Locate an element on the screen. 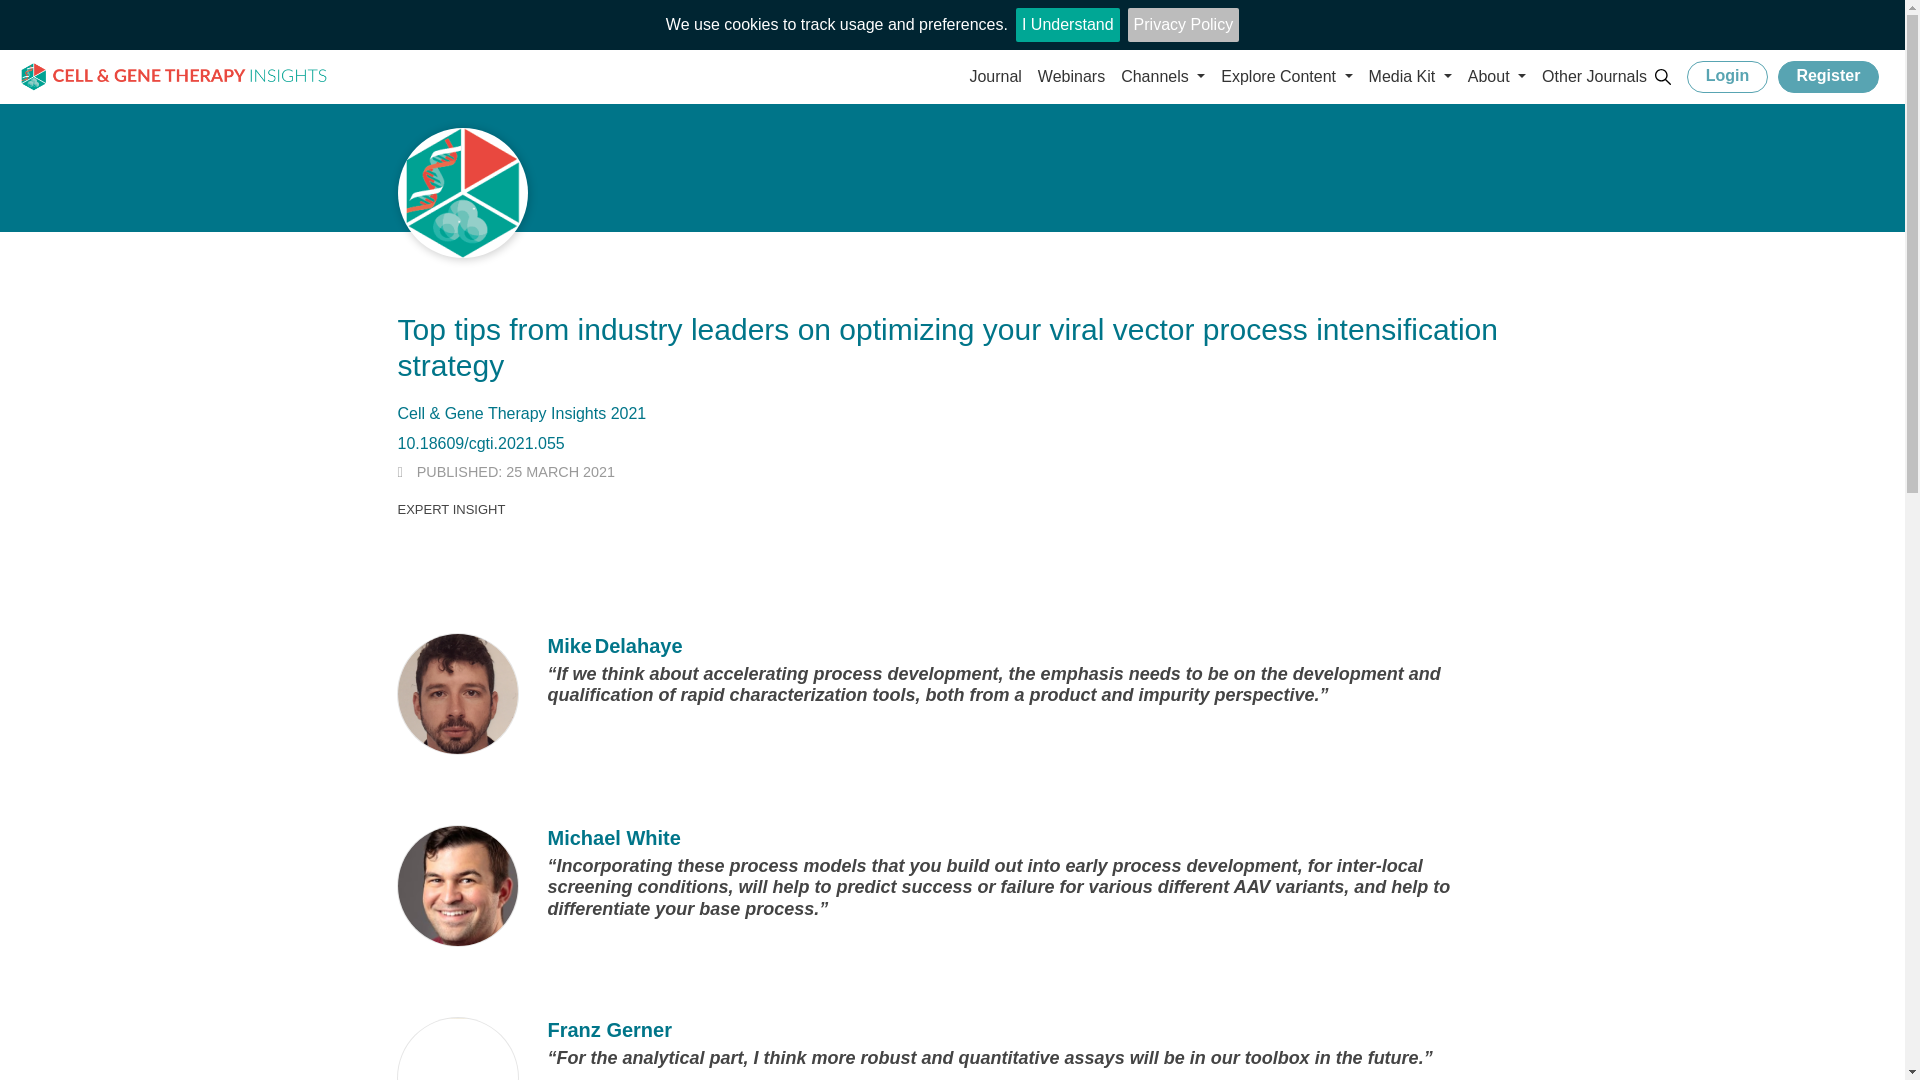 Image resolution: width=1920 pixels, height=1080 pixels. Register is located at coordinates (1828, 76).